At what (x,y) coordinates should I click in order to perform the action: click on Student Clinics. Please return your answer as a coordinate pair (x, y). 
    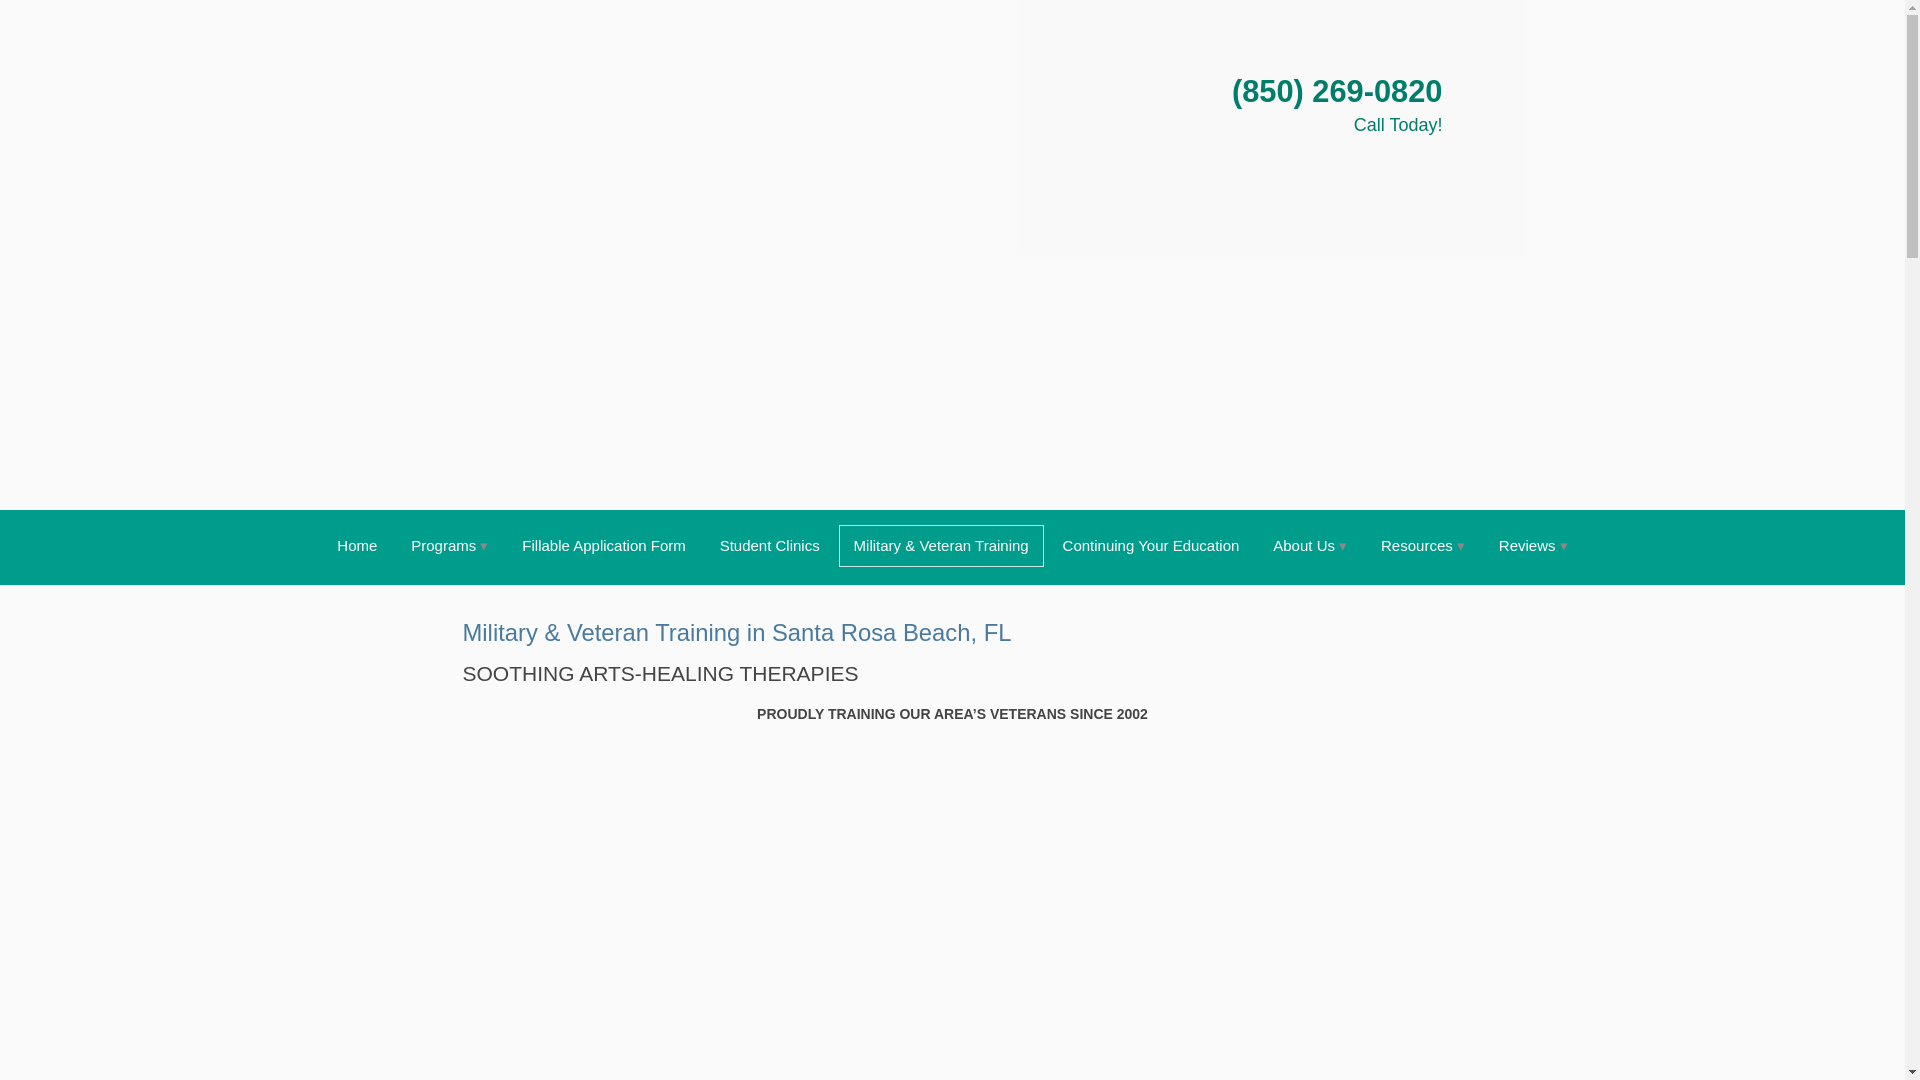
    Looking at the image, I should click on (770, 546).